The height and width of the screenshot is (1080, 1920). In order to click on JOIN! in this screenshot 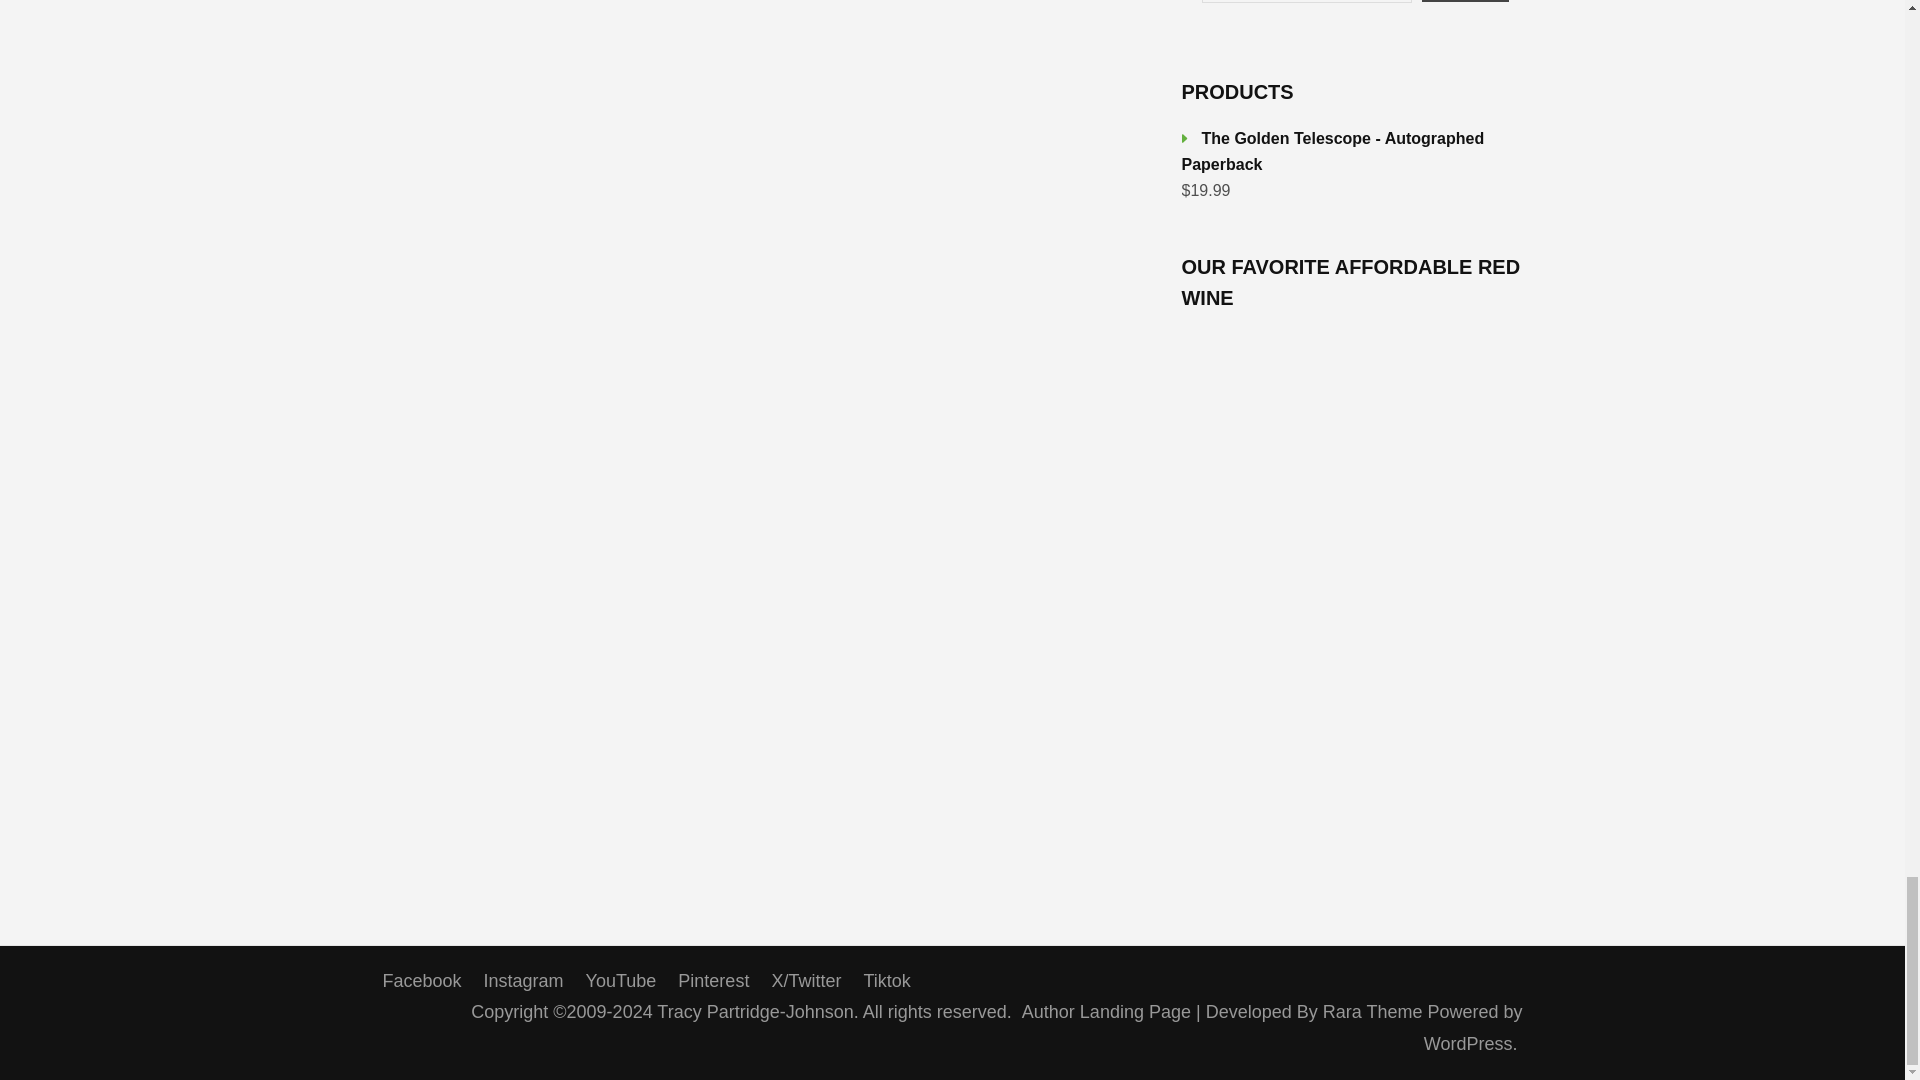, I will do `click(1466, 1)`.